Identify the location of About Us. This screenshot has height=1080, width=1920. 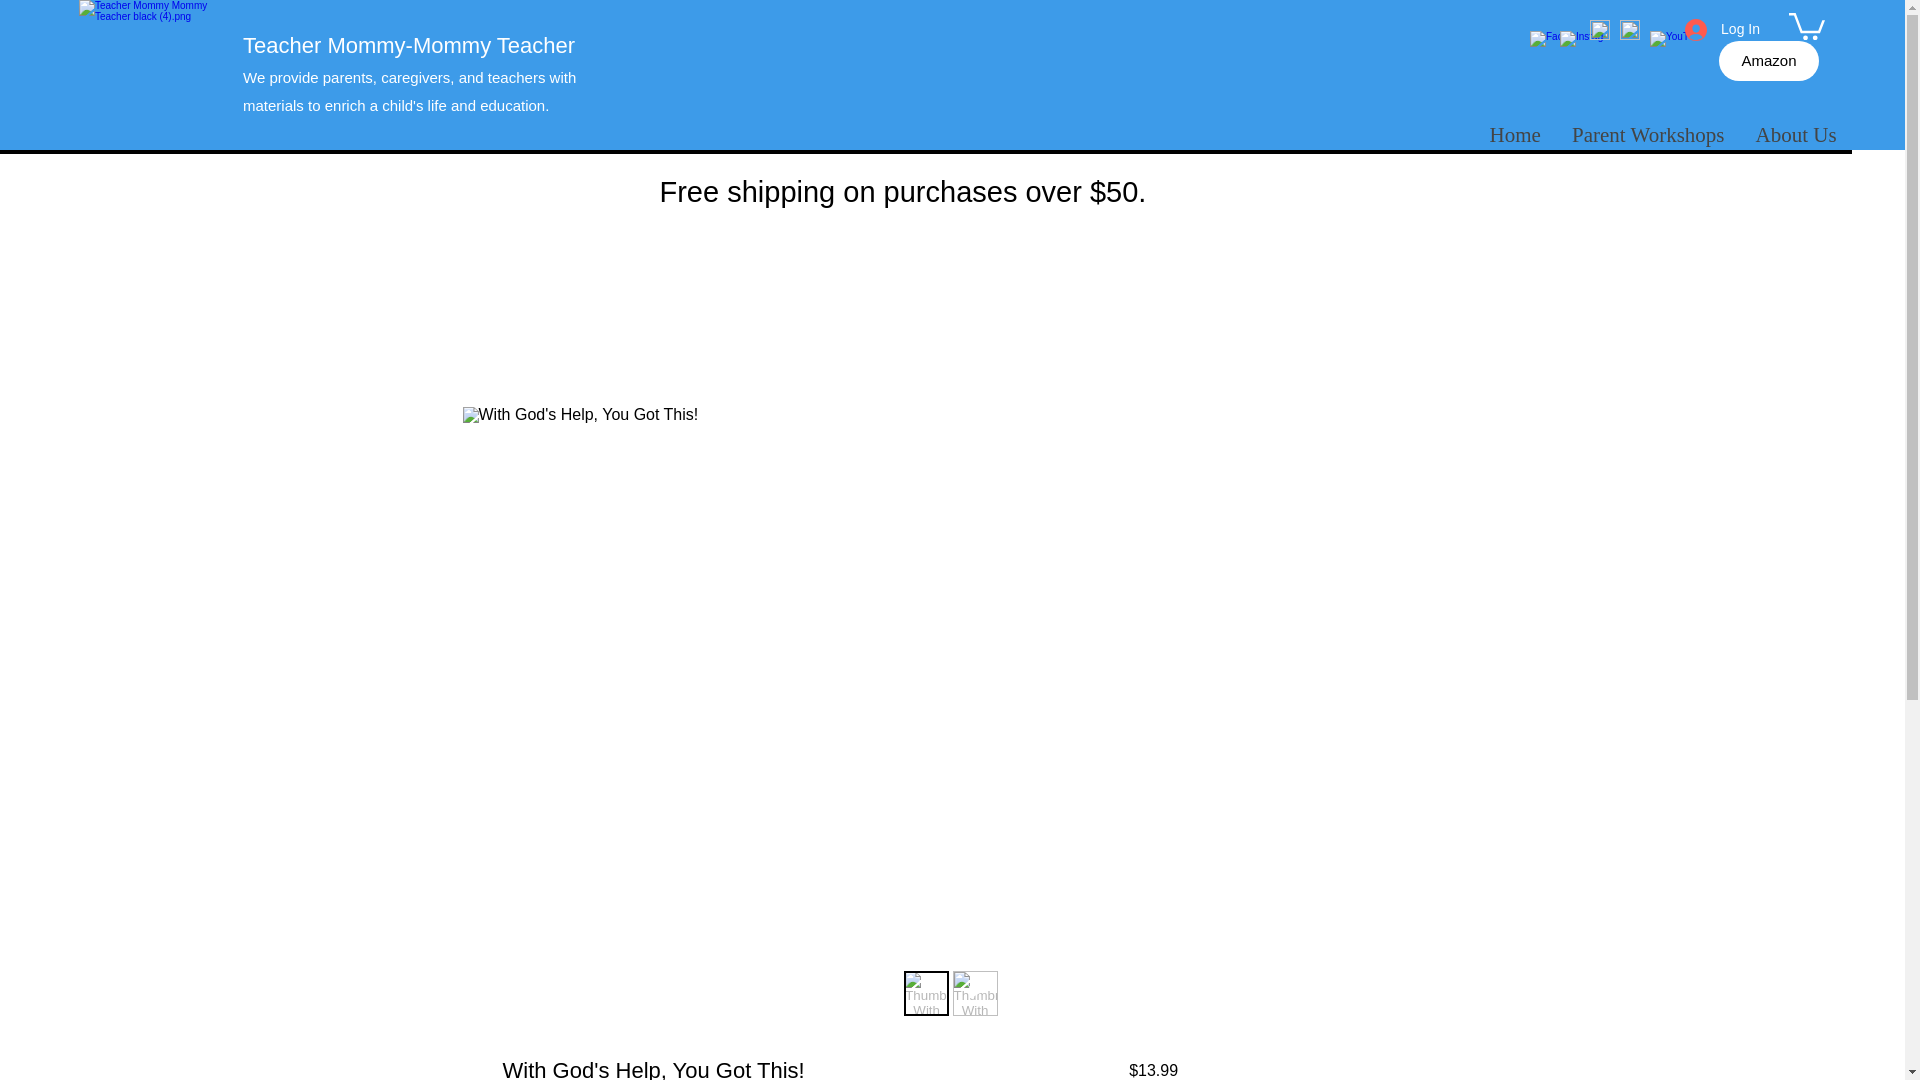
(1796, 134).